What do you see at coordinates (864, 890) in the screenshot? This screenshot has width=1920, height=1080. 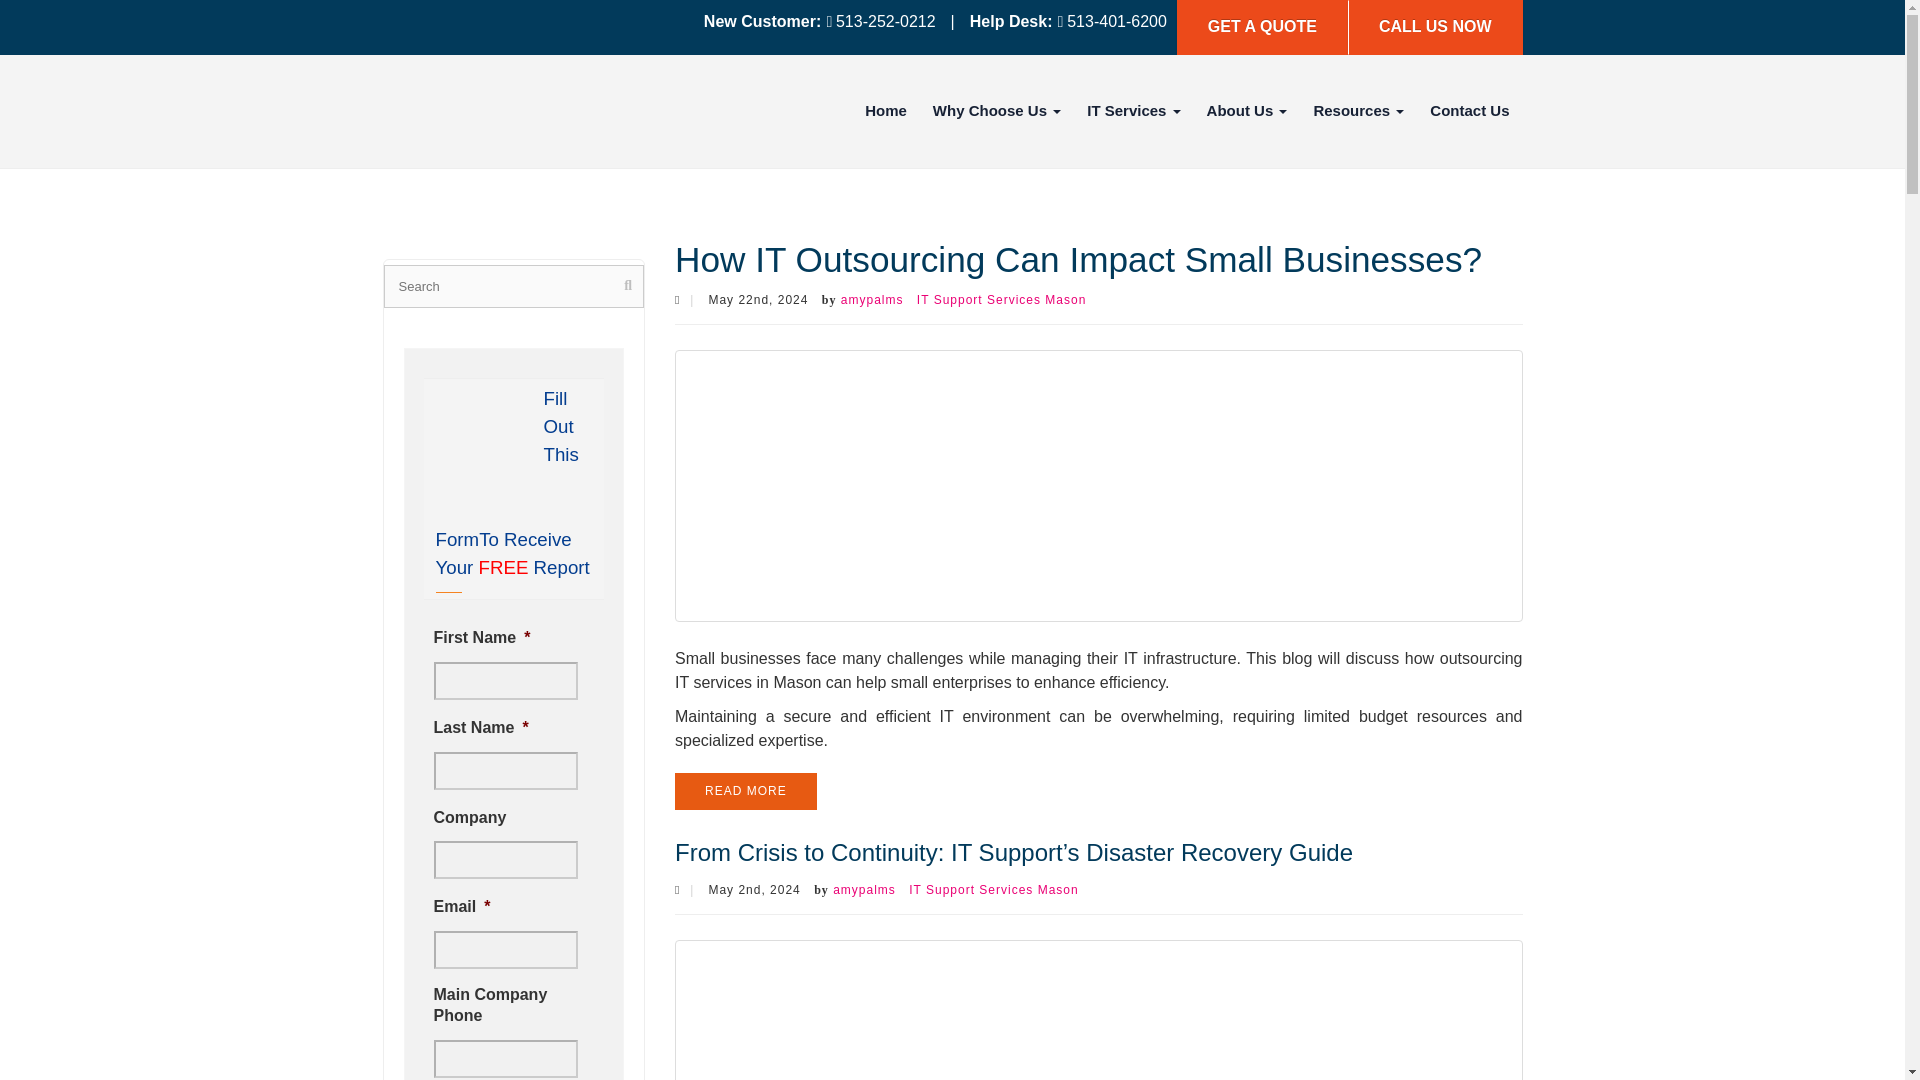 I see `Posts by amypalms` at bounding box center [864, 890].